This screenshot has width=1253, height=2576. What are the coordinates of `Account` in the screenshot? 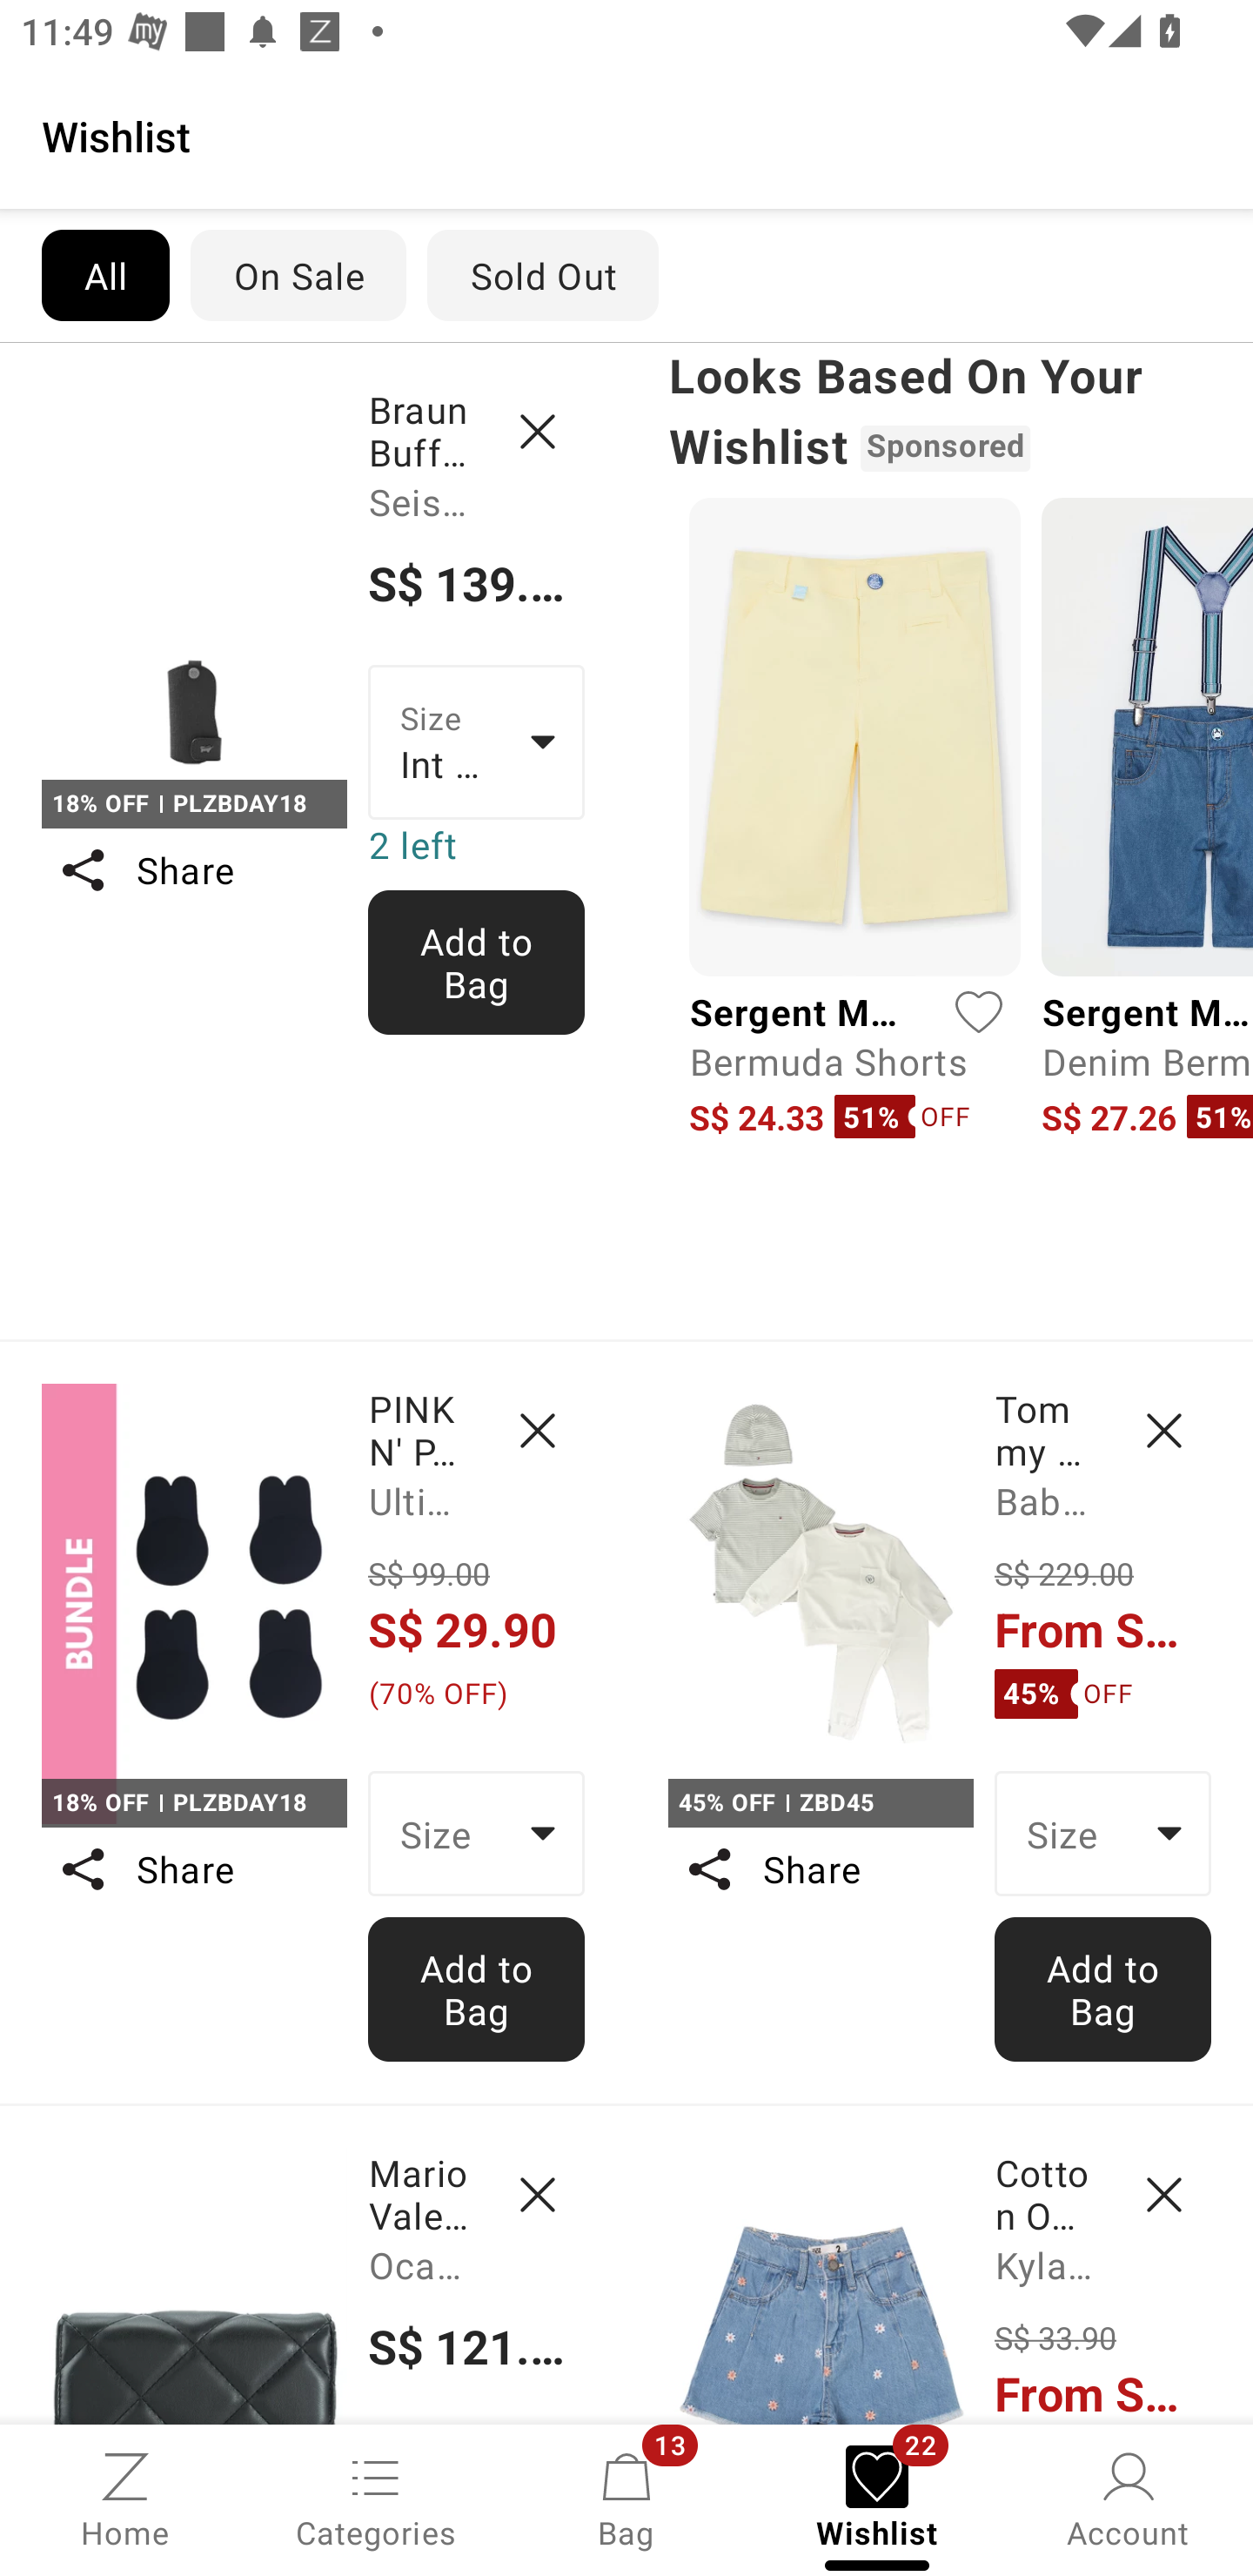 It's located at (1128, 2498).